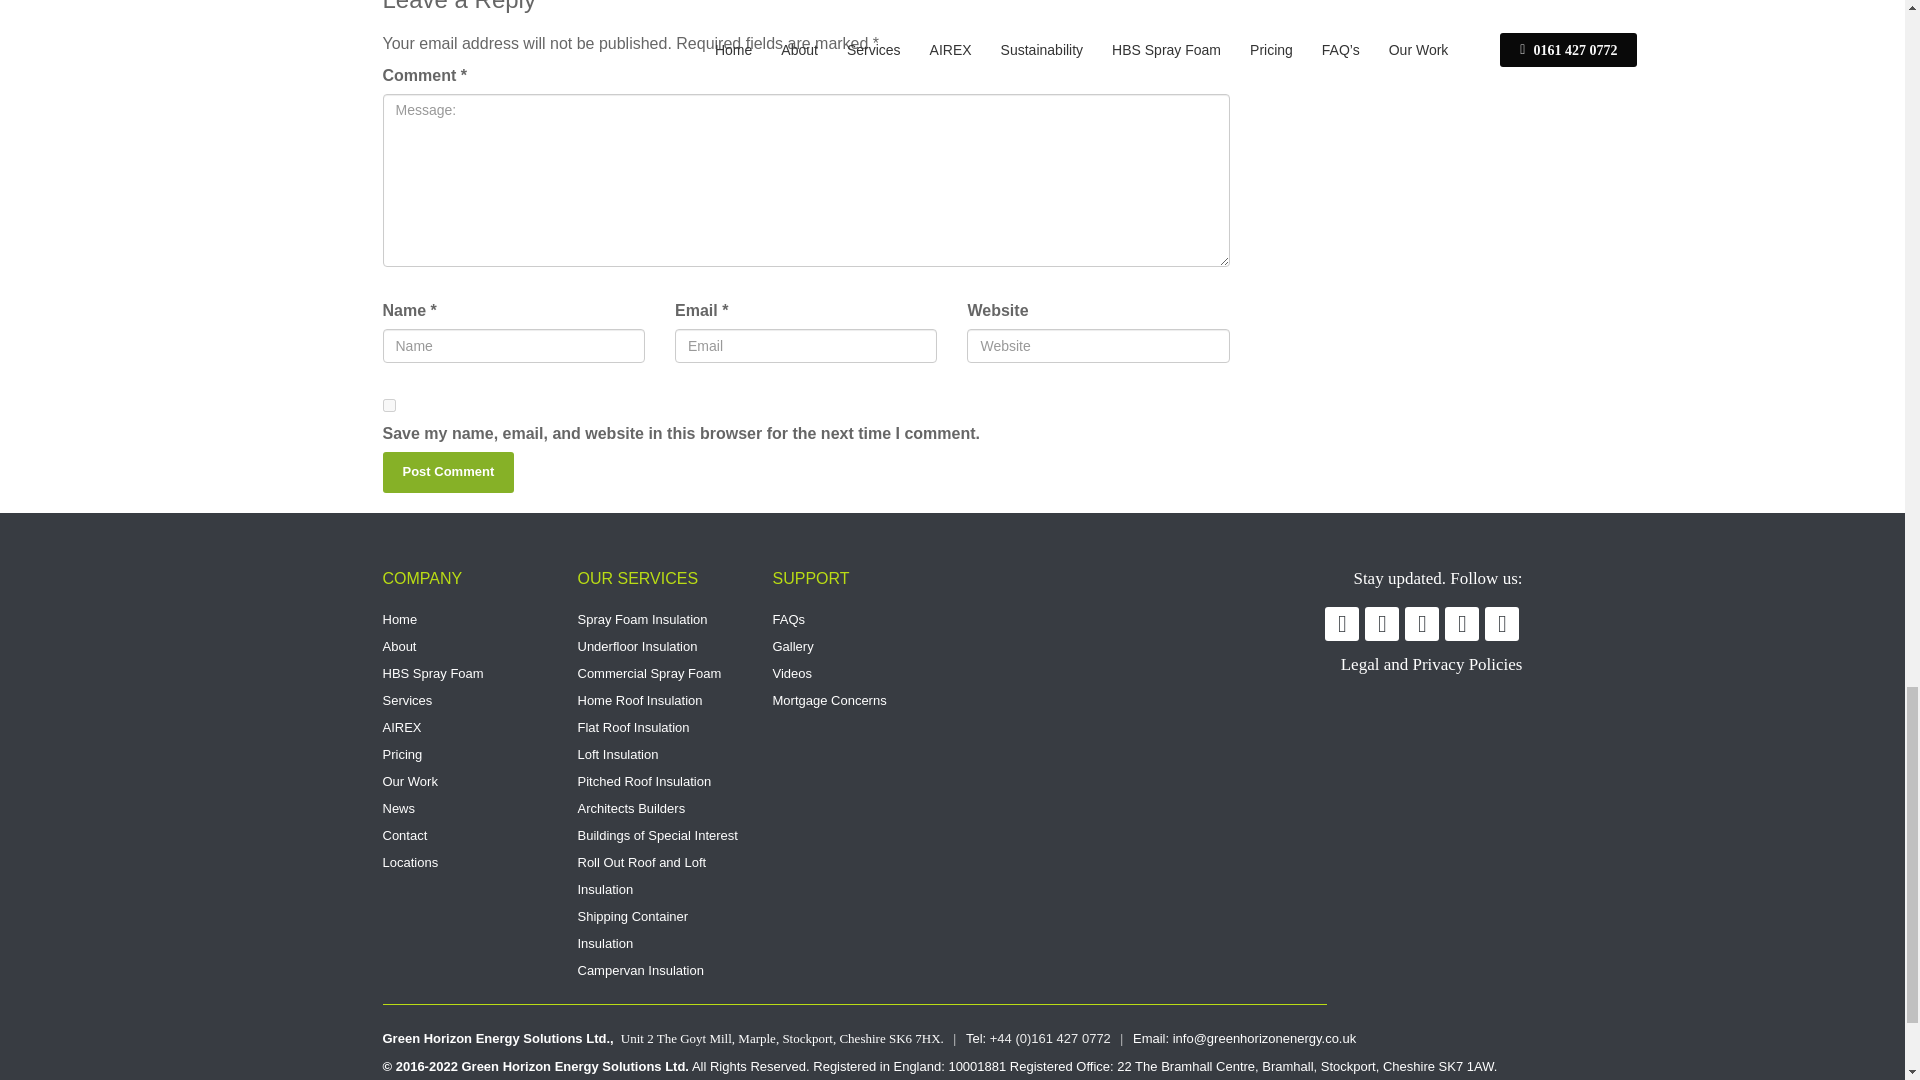 This screenshot has height=1080, width=1920. What do you see at coordinates (1422, 624) in the screenshot?
I see `Post Comment` at bounding box center [1422, 624].